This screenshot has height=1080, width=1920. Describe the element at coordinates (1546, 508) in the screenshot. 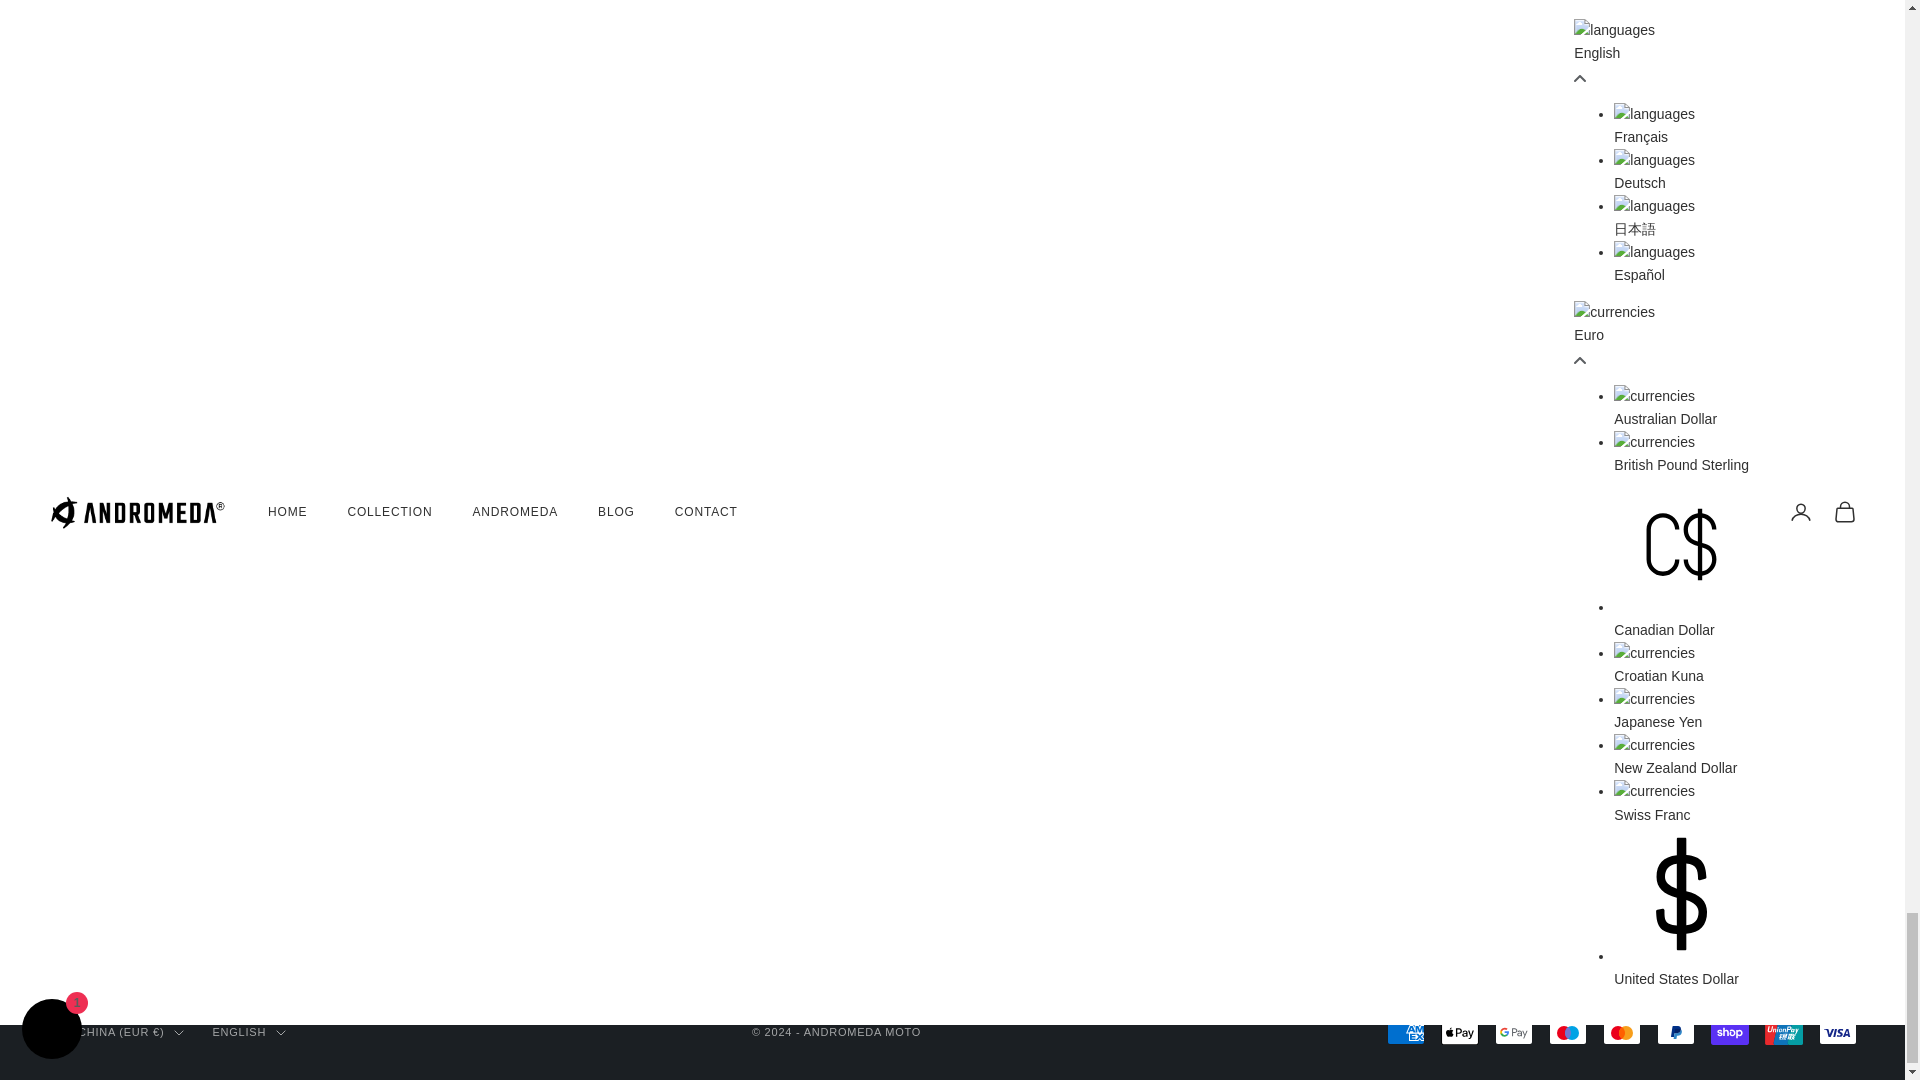

I see `Store` at that location.